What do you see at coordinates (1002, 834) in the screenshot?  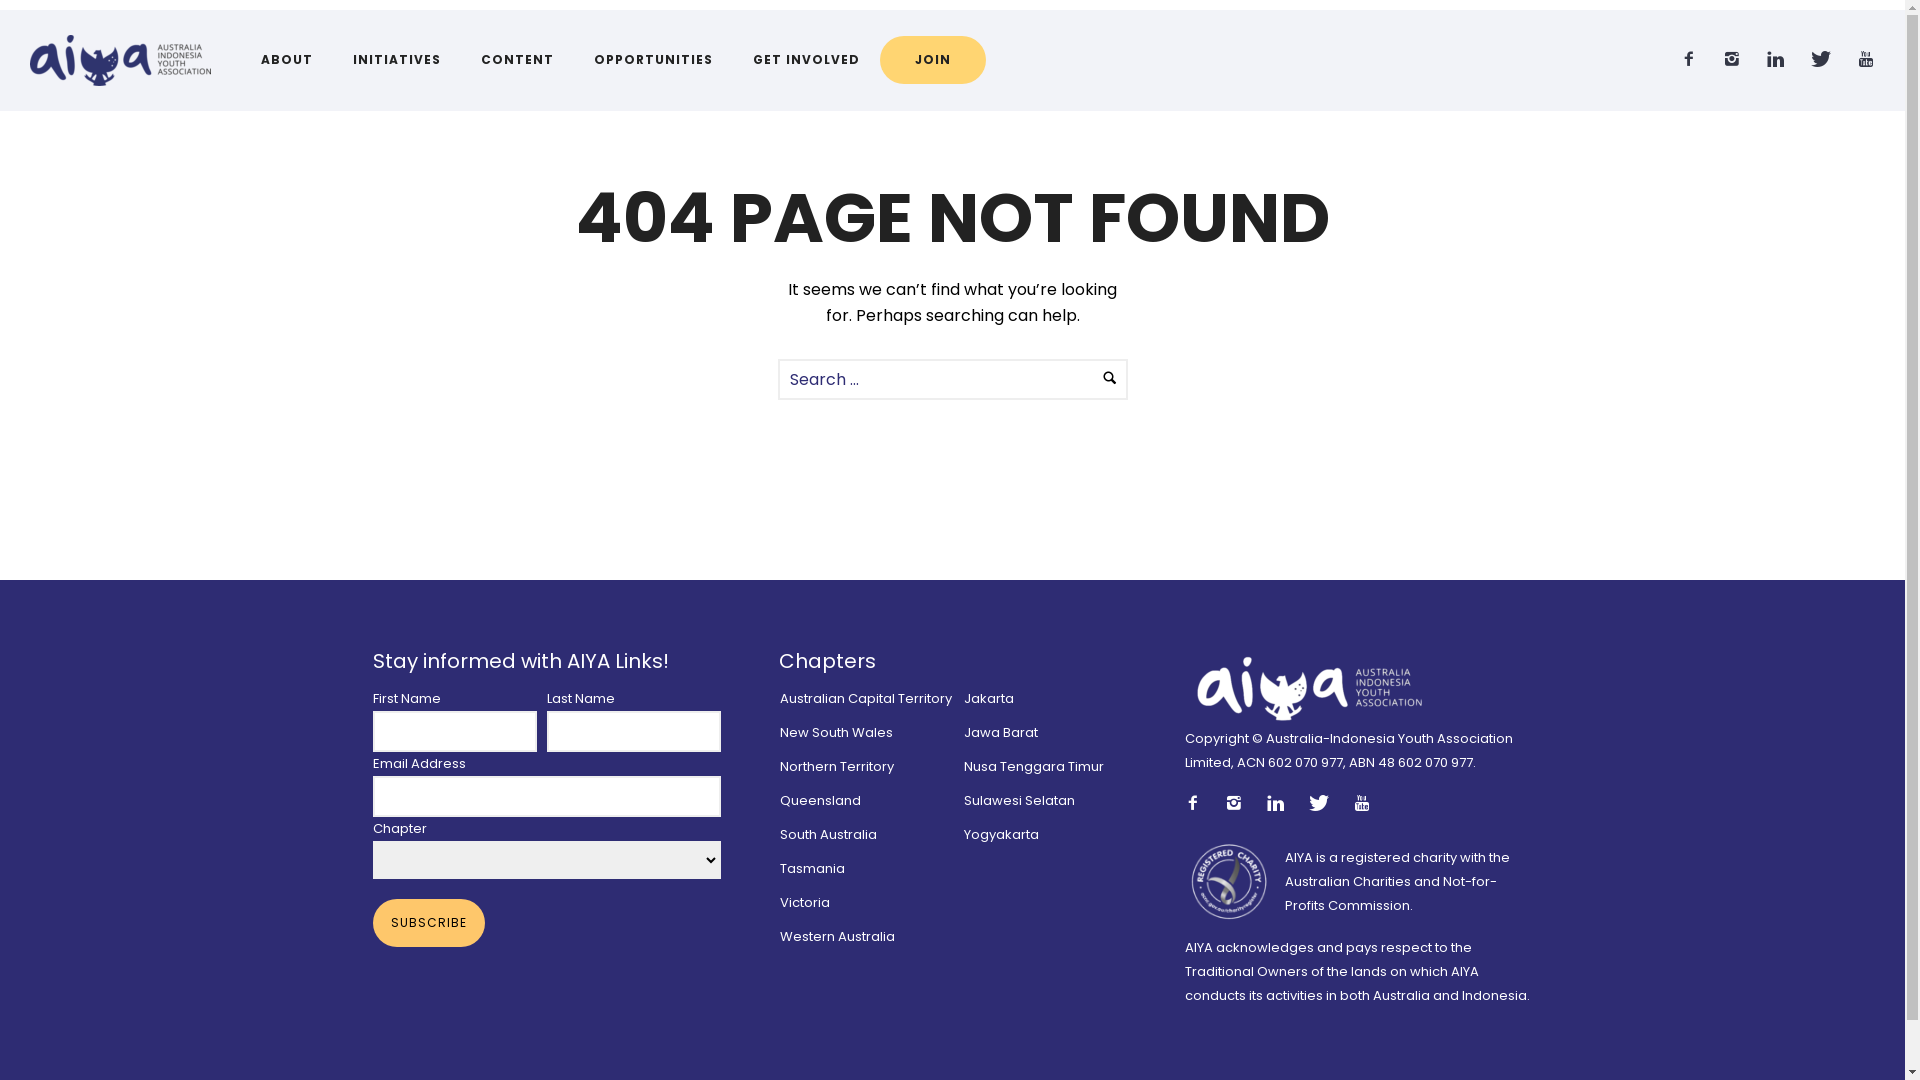 I see `Yogyakarta` at bounding box center [1002, 834].